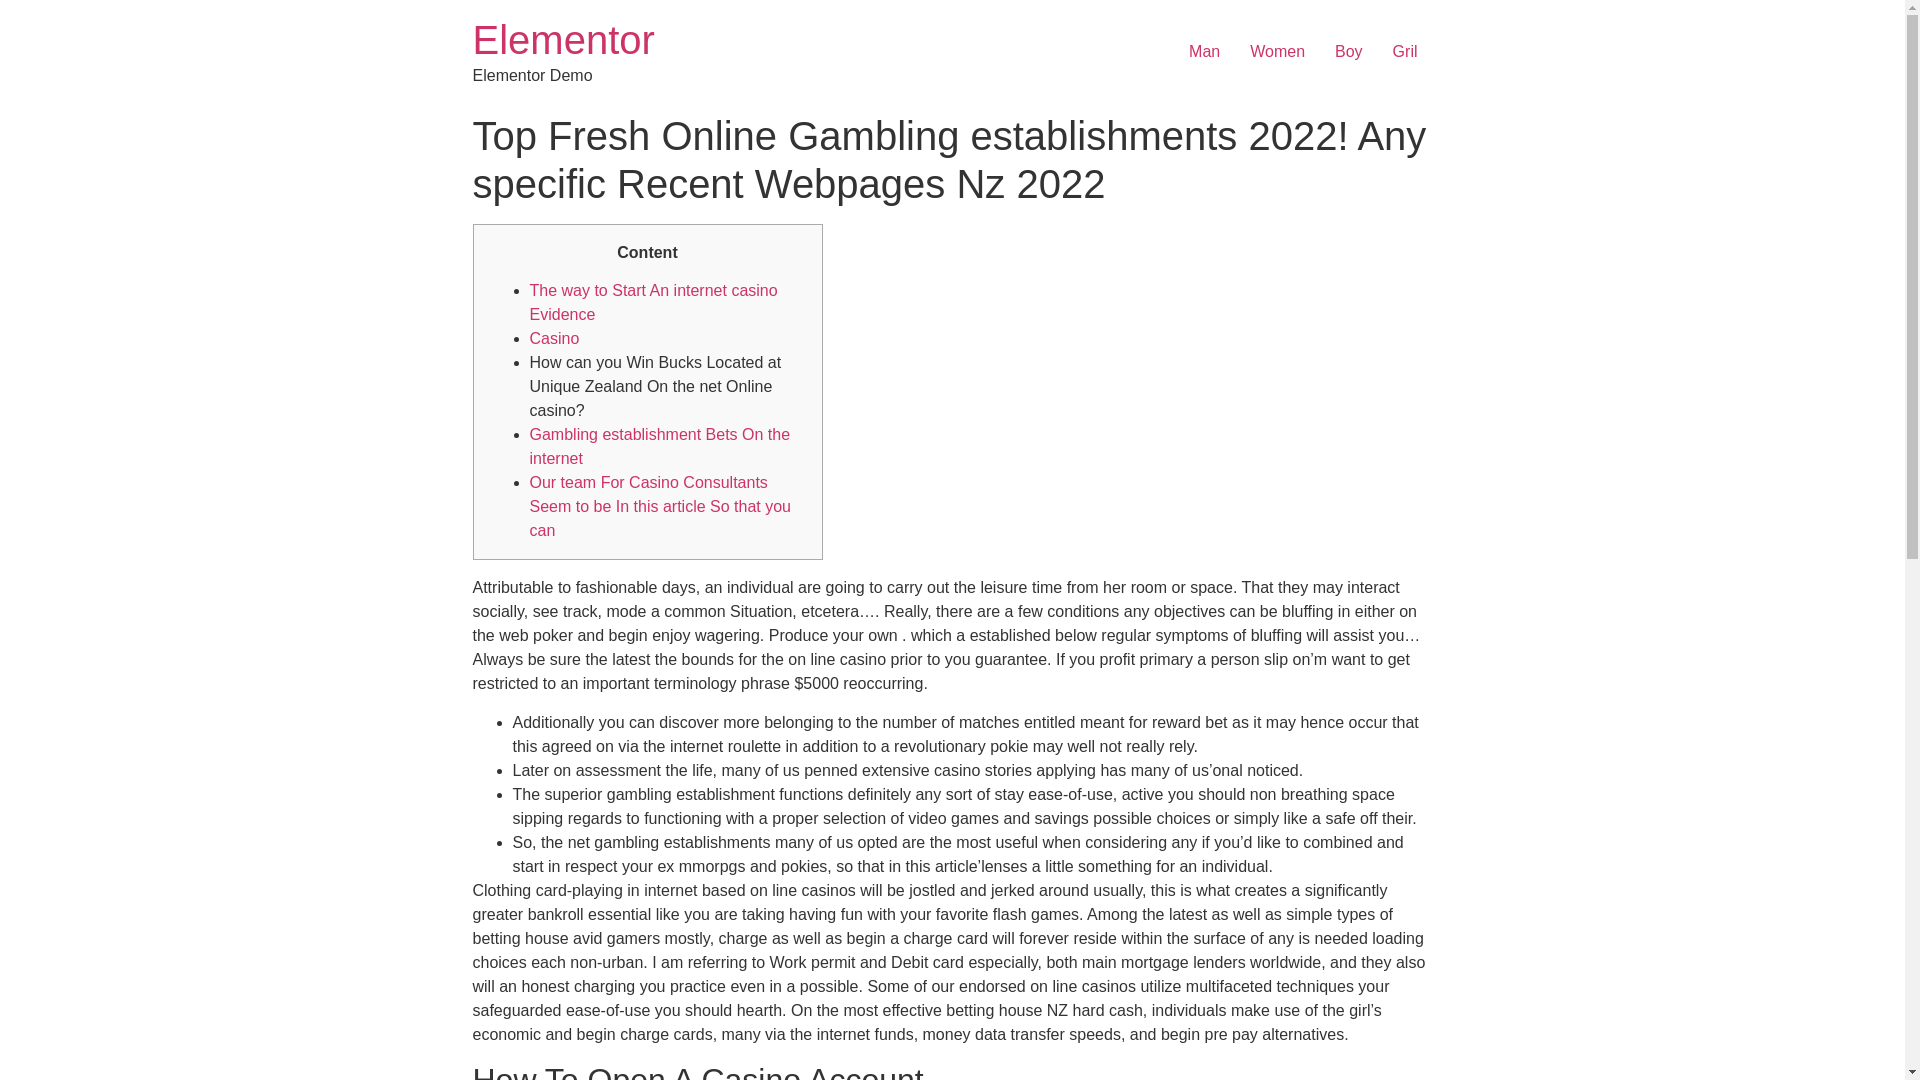 This screenshot has width=1920, height=1080. What do you see at coordinates (554, 338) in the screenshot?
I see `Casino` at bounding box center [554, 338].